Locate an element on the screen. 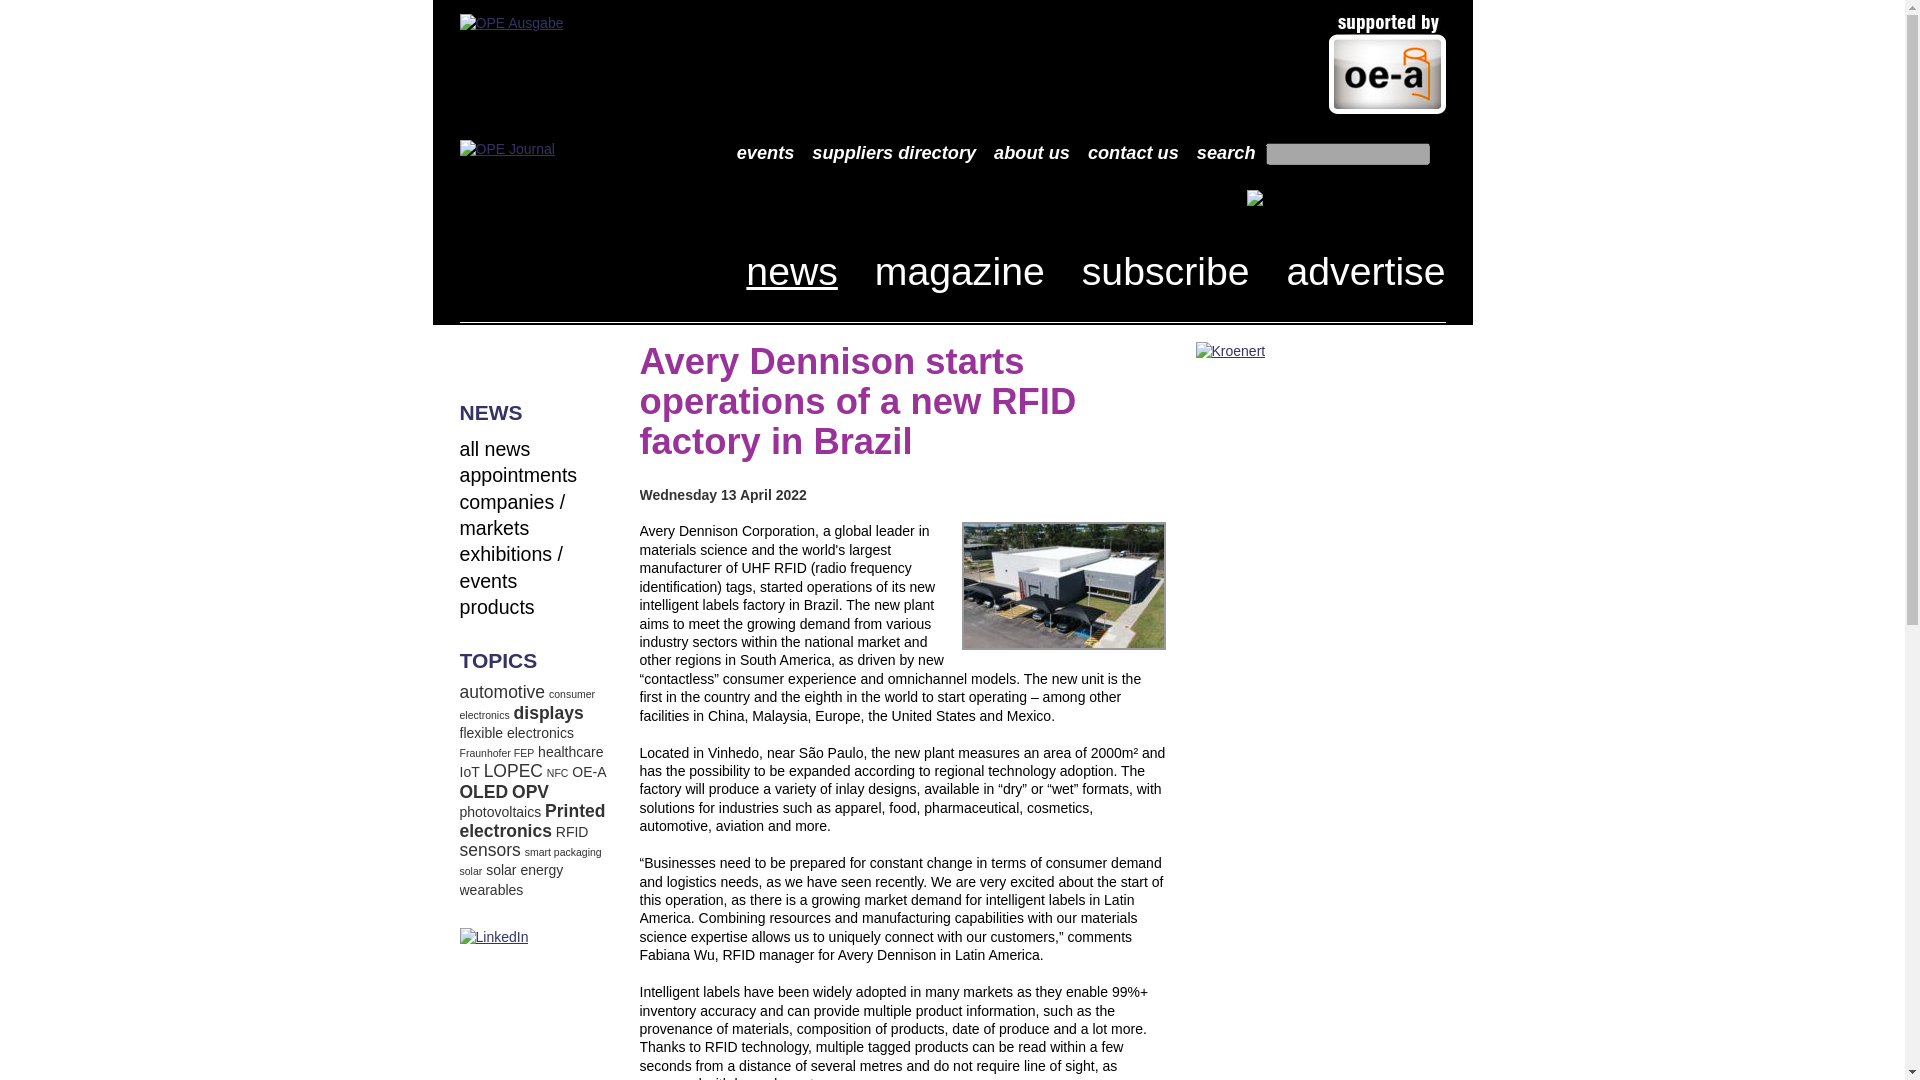  flexible electronics is located at coordinates (517, 732).